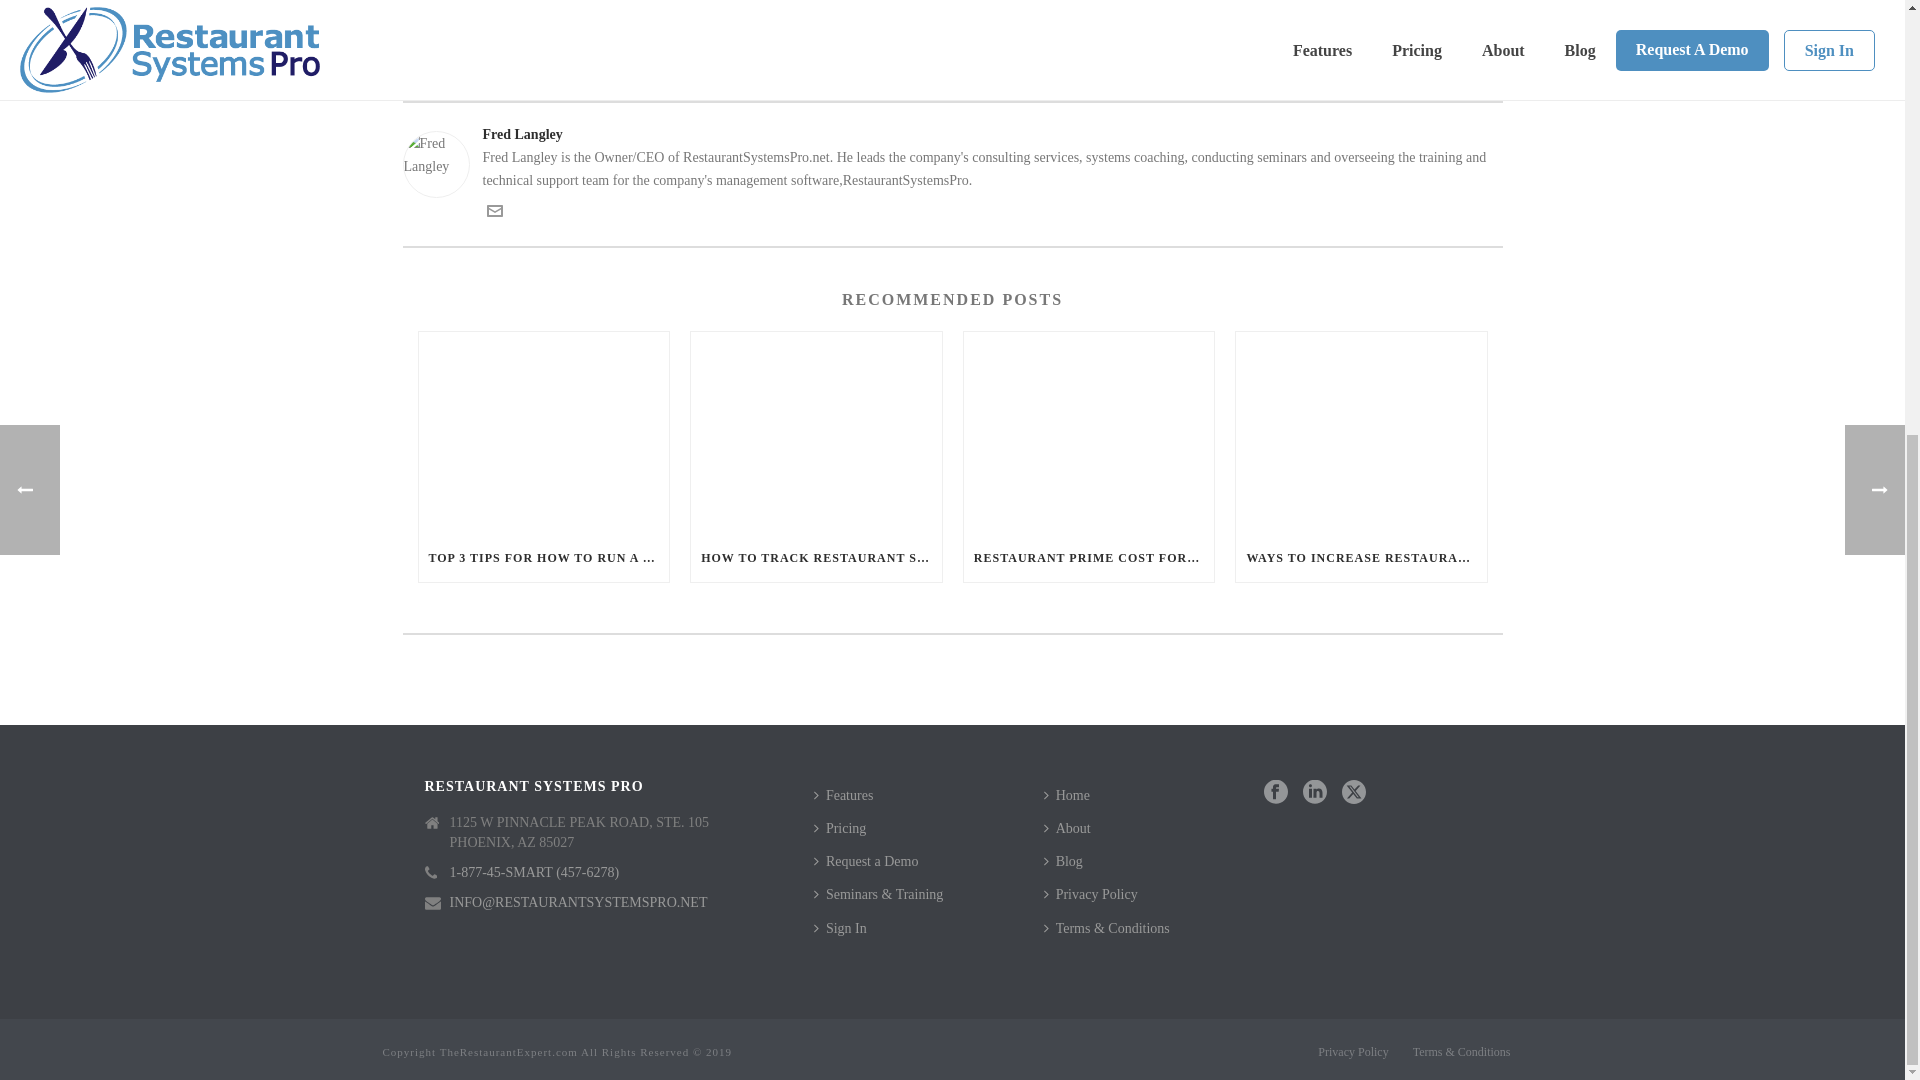  I want to click on HOW TO TRACK RESTAURANT SALES CORRECTLY, so click(816, 558).